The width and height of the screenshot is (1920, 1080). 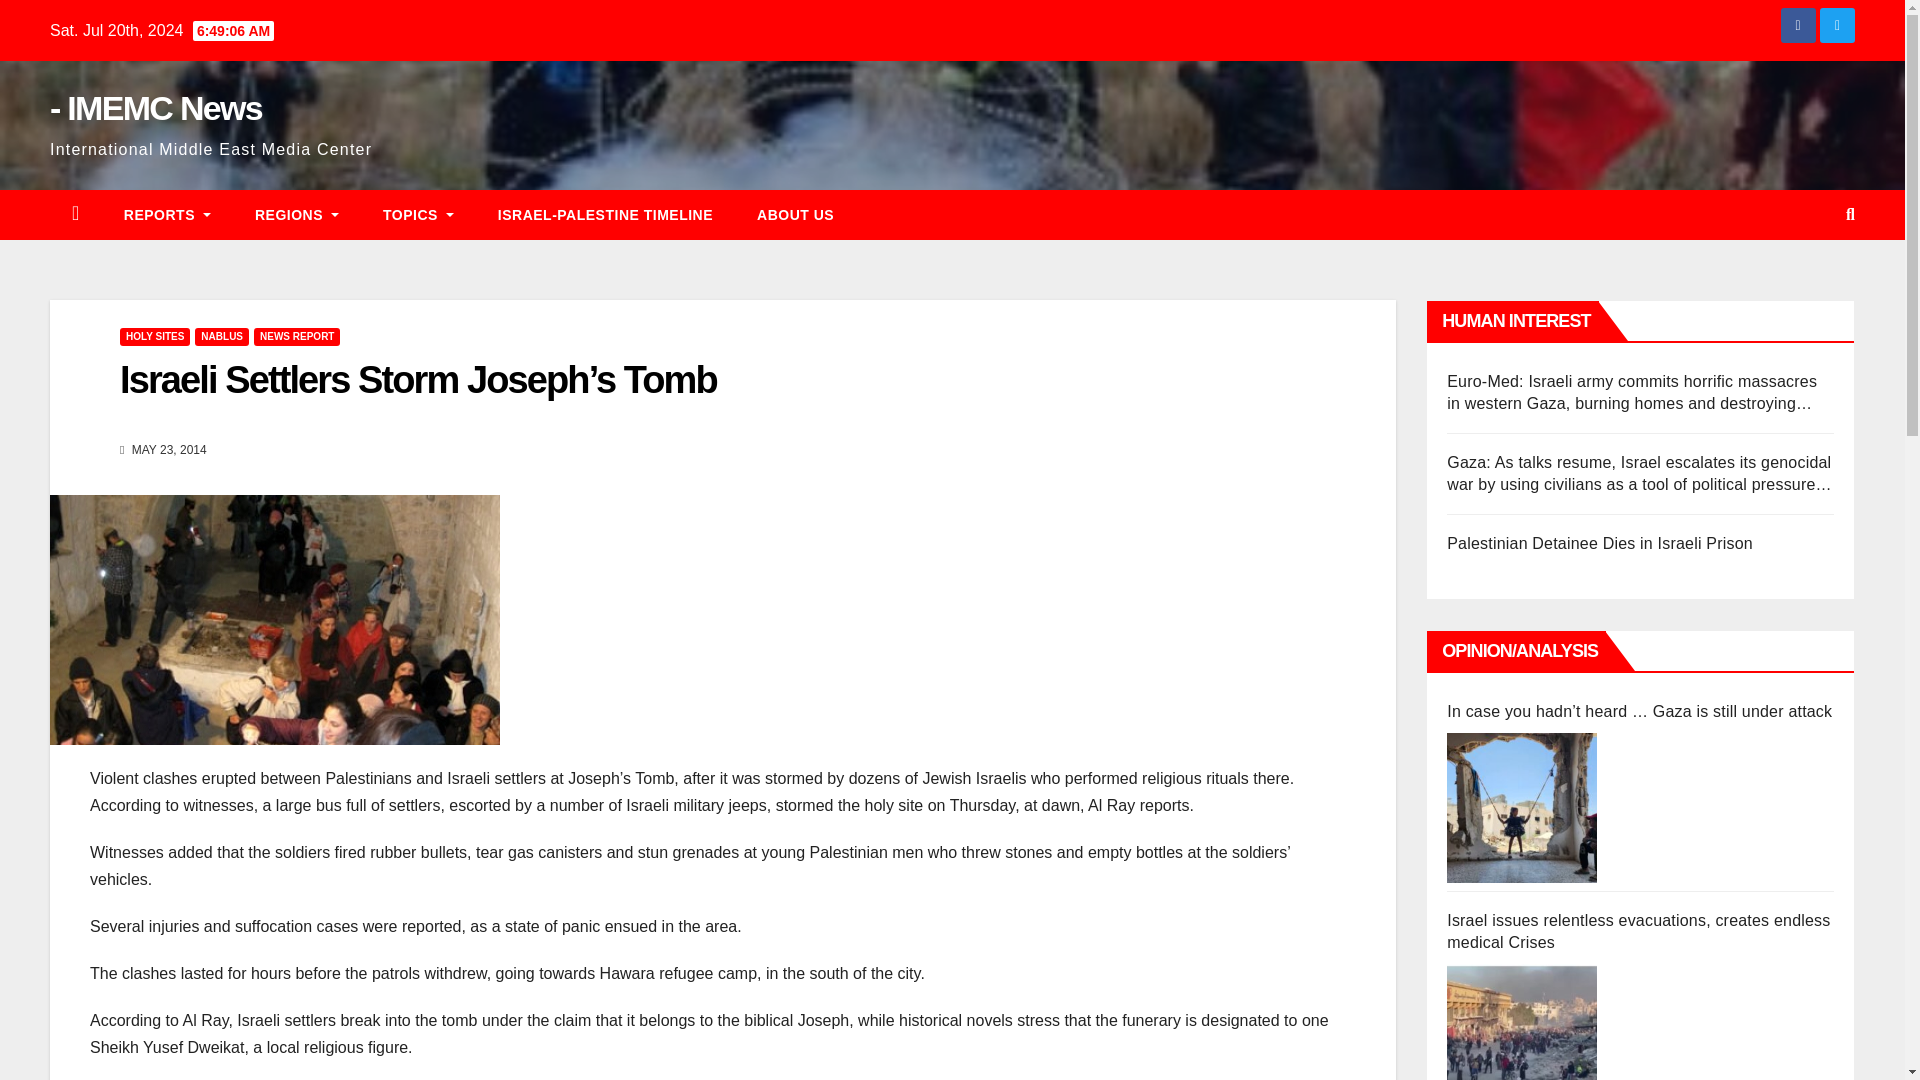 I want to click on TOPICS, so click(x=418, y=214).